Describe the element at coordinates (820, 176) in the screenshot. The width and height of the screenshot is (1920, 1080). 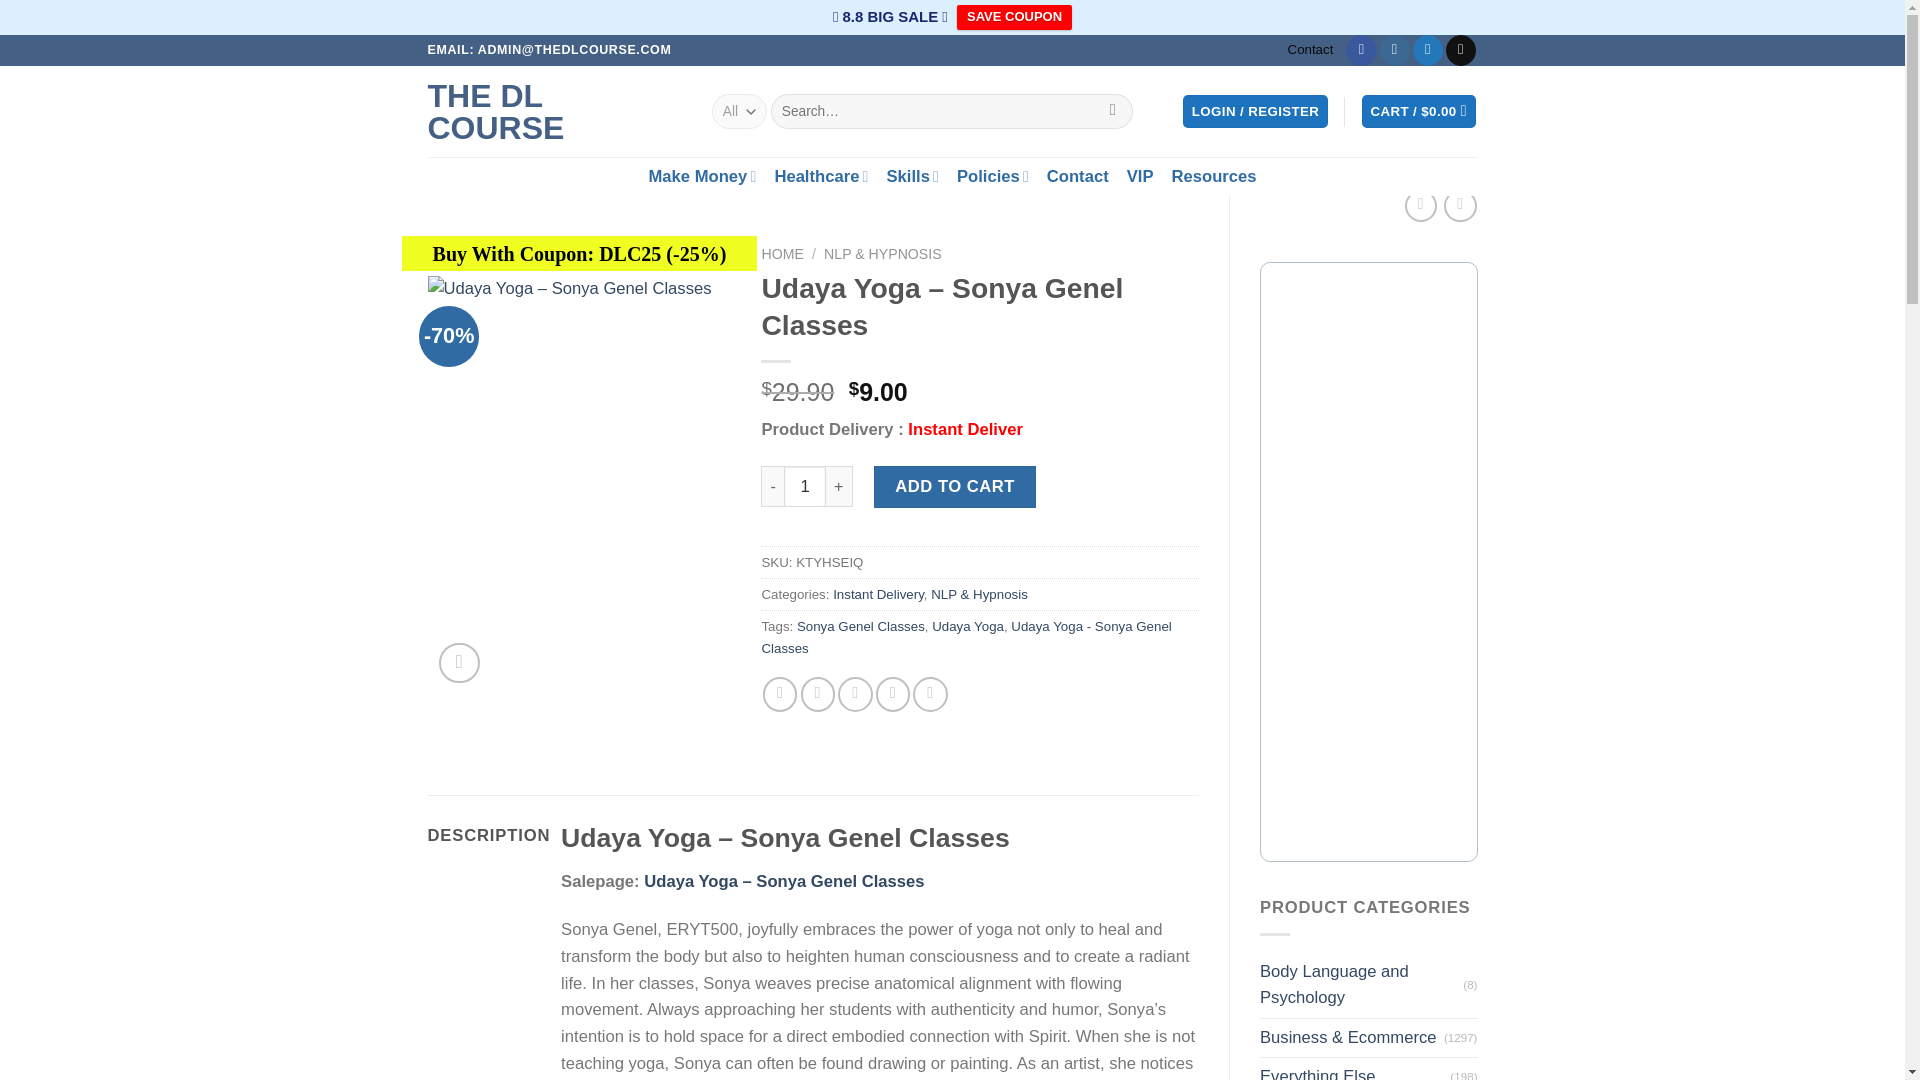
I see `Healthcare` at that location.